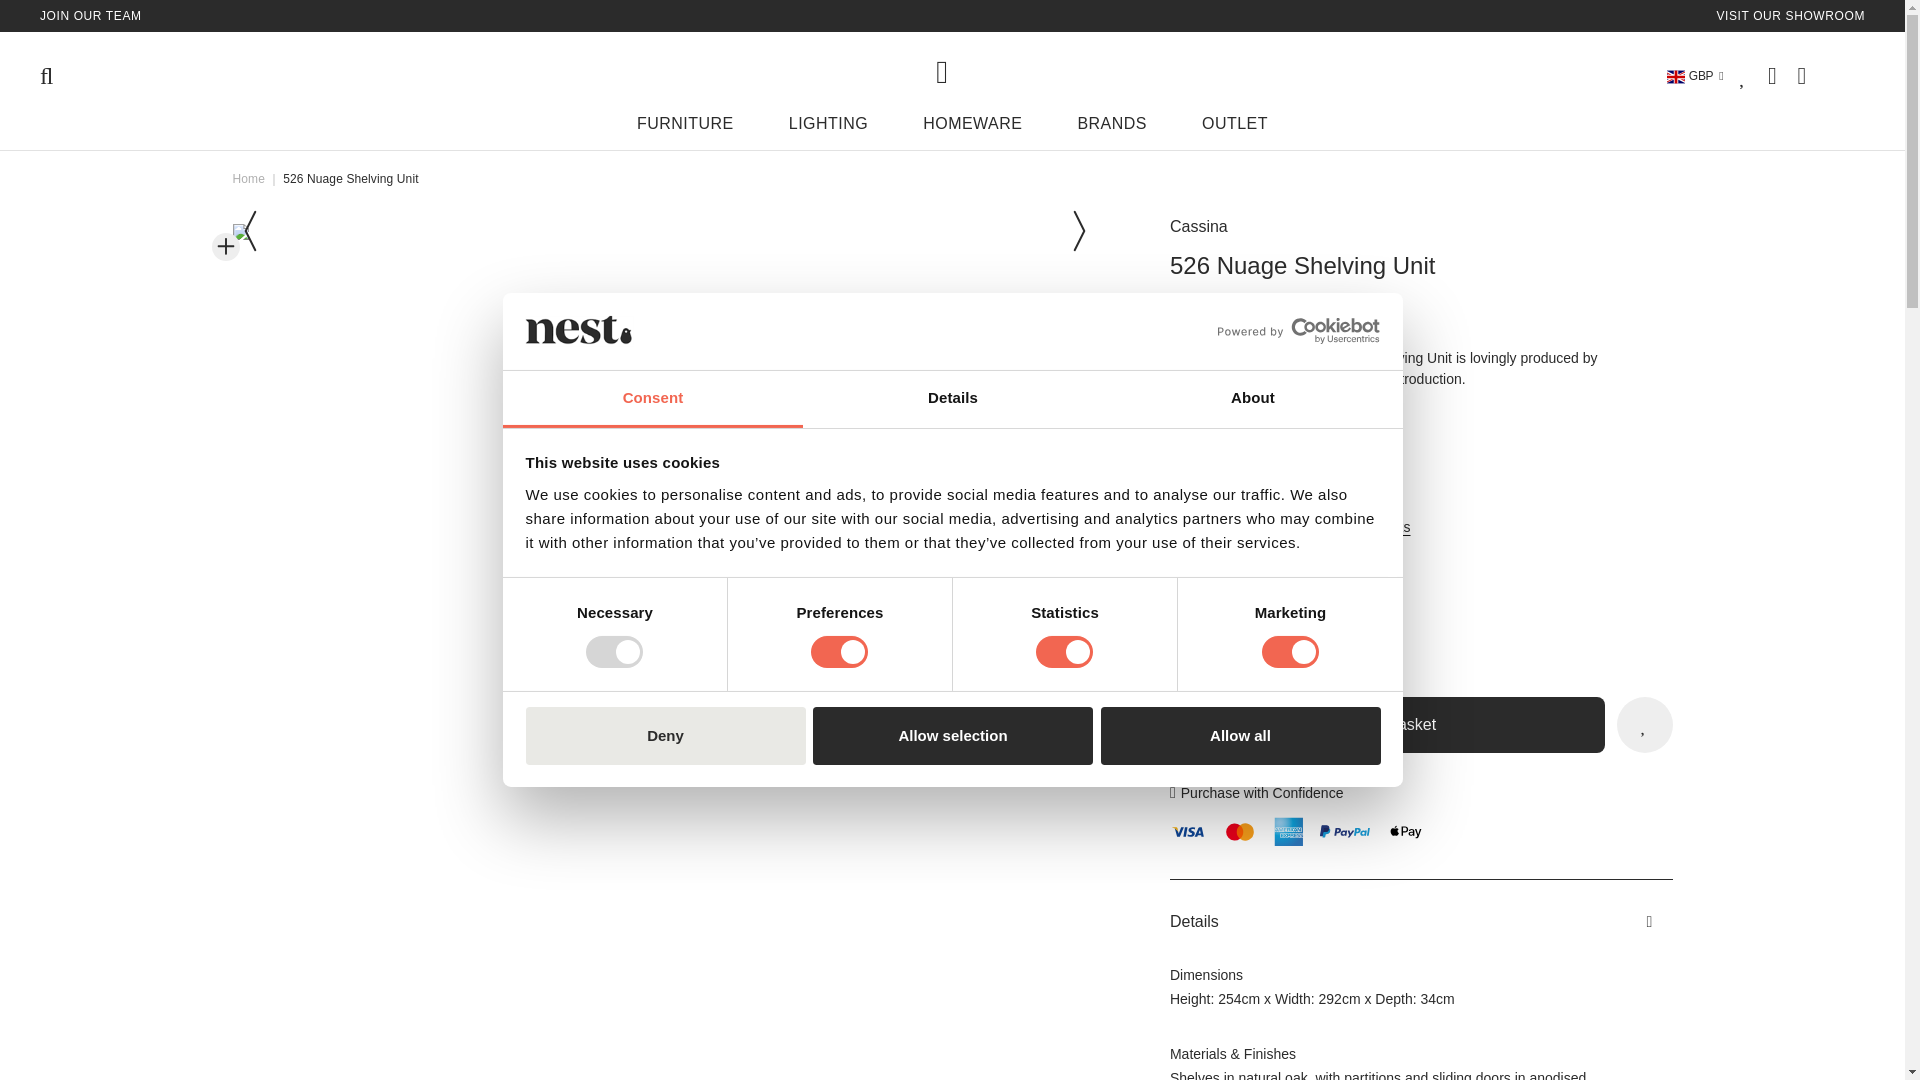 The height and width of the screenshot is (1080, 1920). I want to click on Made to order in approx. 16 weeks, so click(1302, 526).